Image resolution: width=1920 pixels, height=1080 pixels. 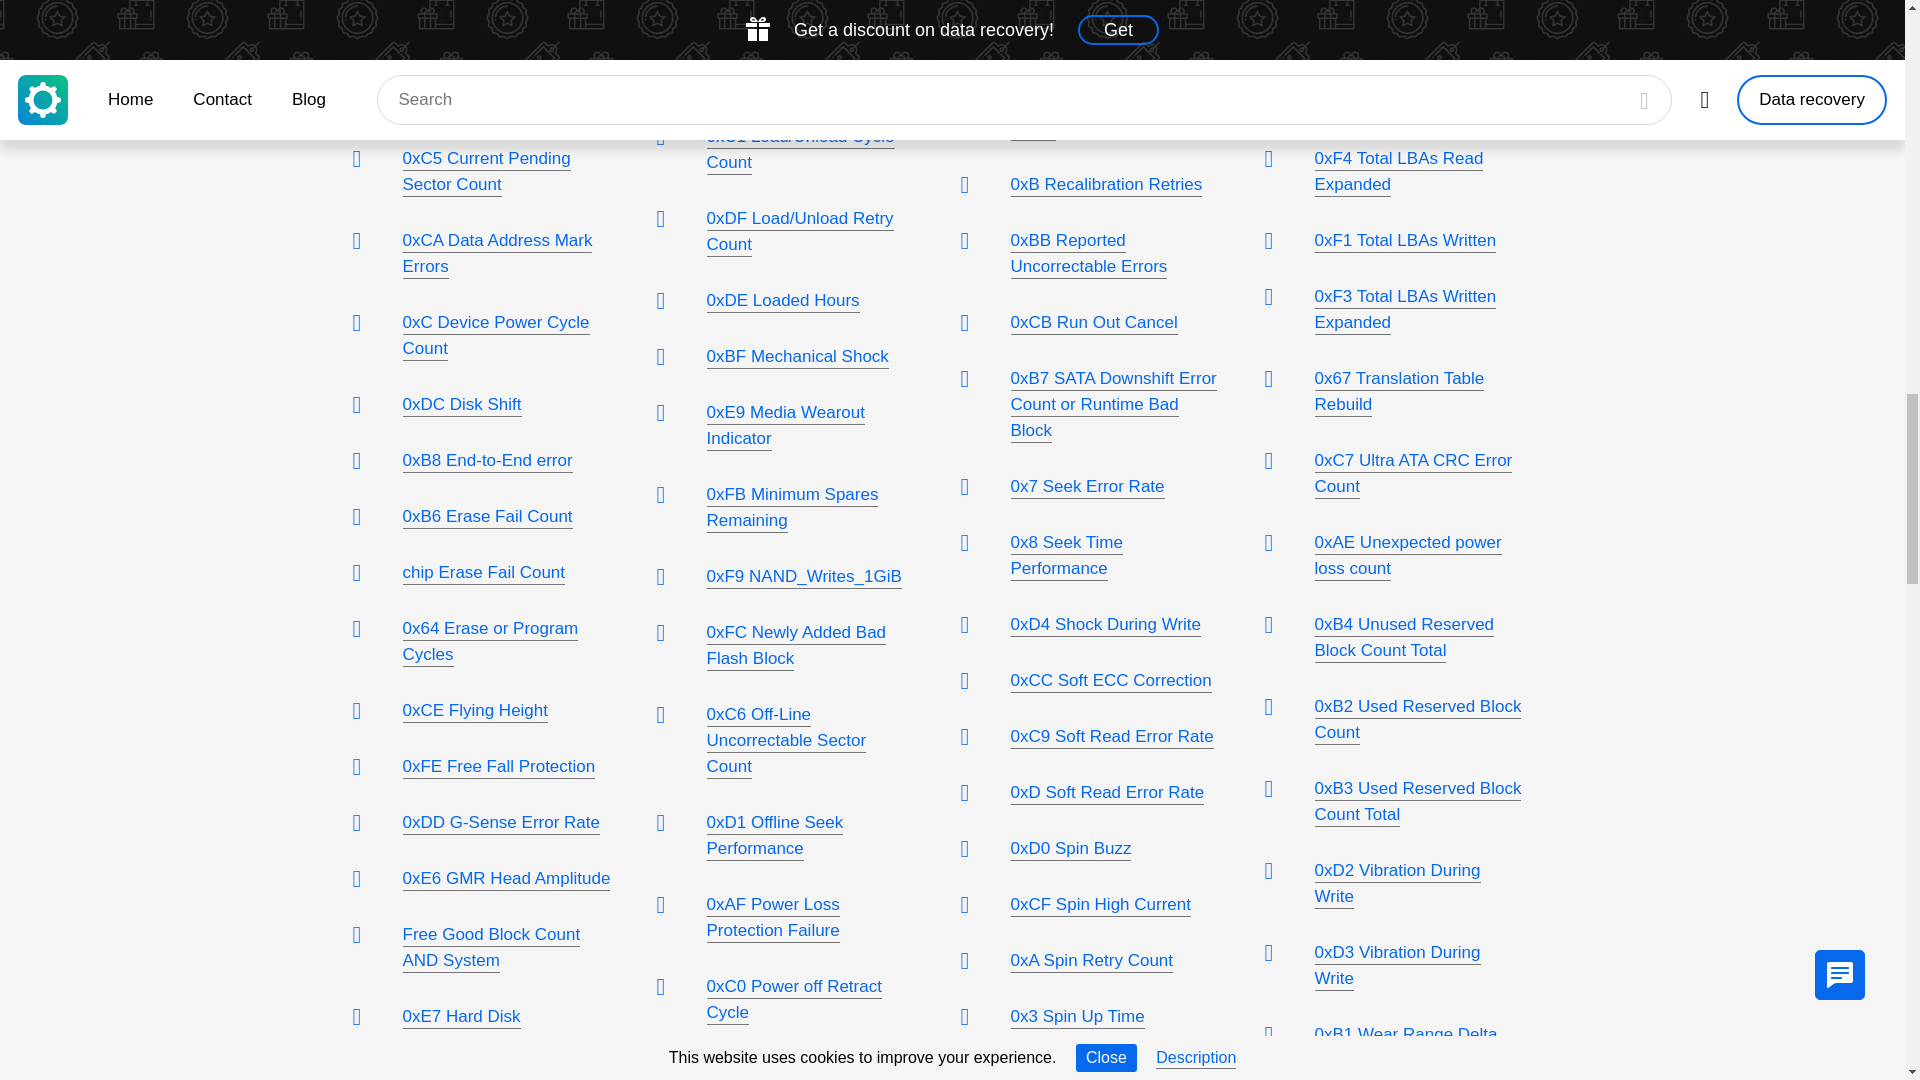 I want to click on 0x16 Current Helium Level, so click(x=502, y=103).